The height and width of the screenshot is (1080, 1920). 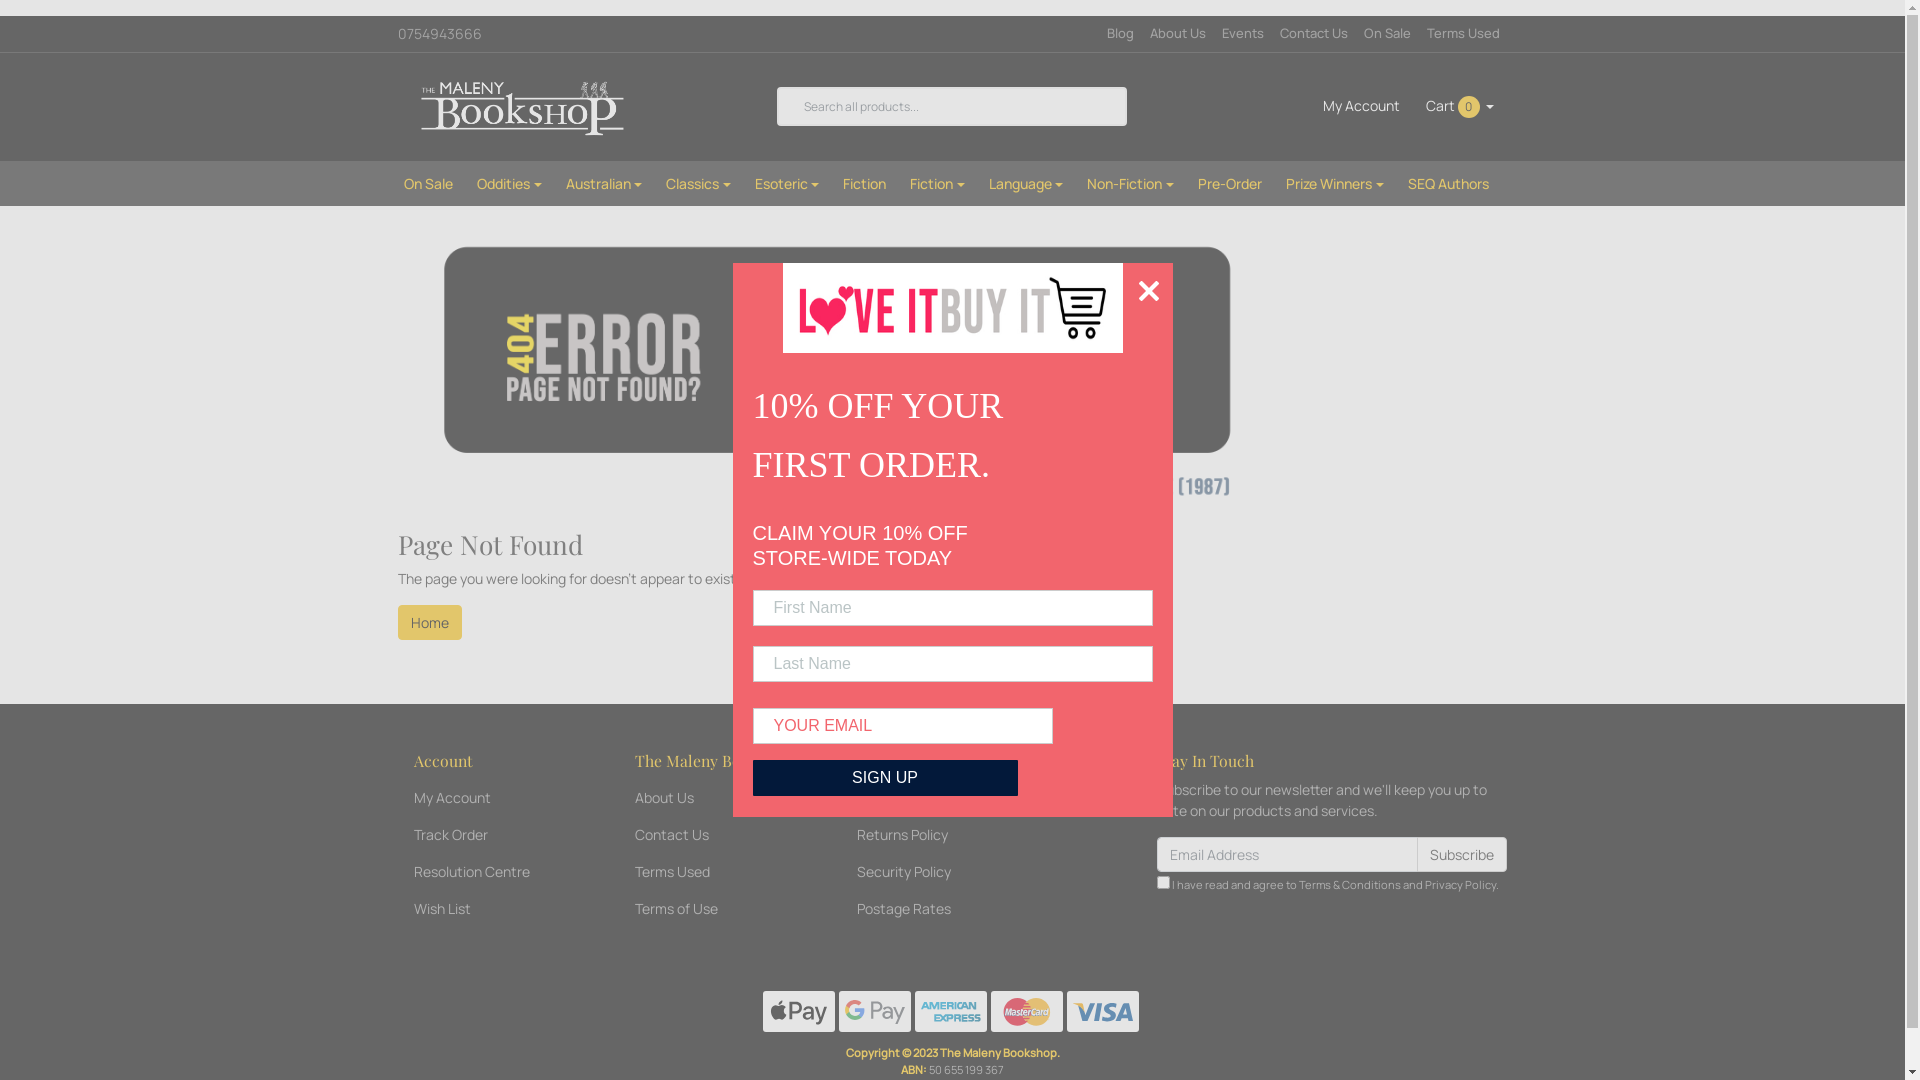 What do you see at coordinates (864, 184) in the screenshot?
I see `Fiction` at bounding box center [864, 184].